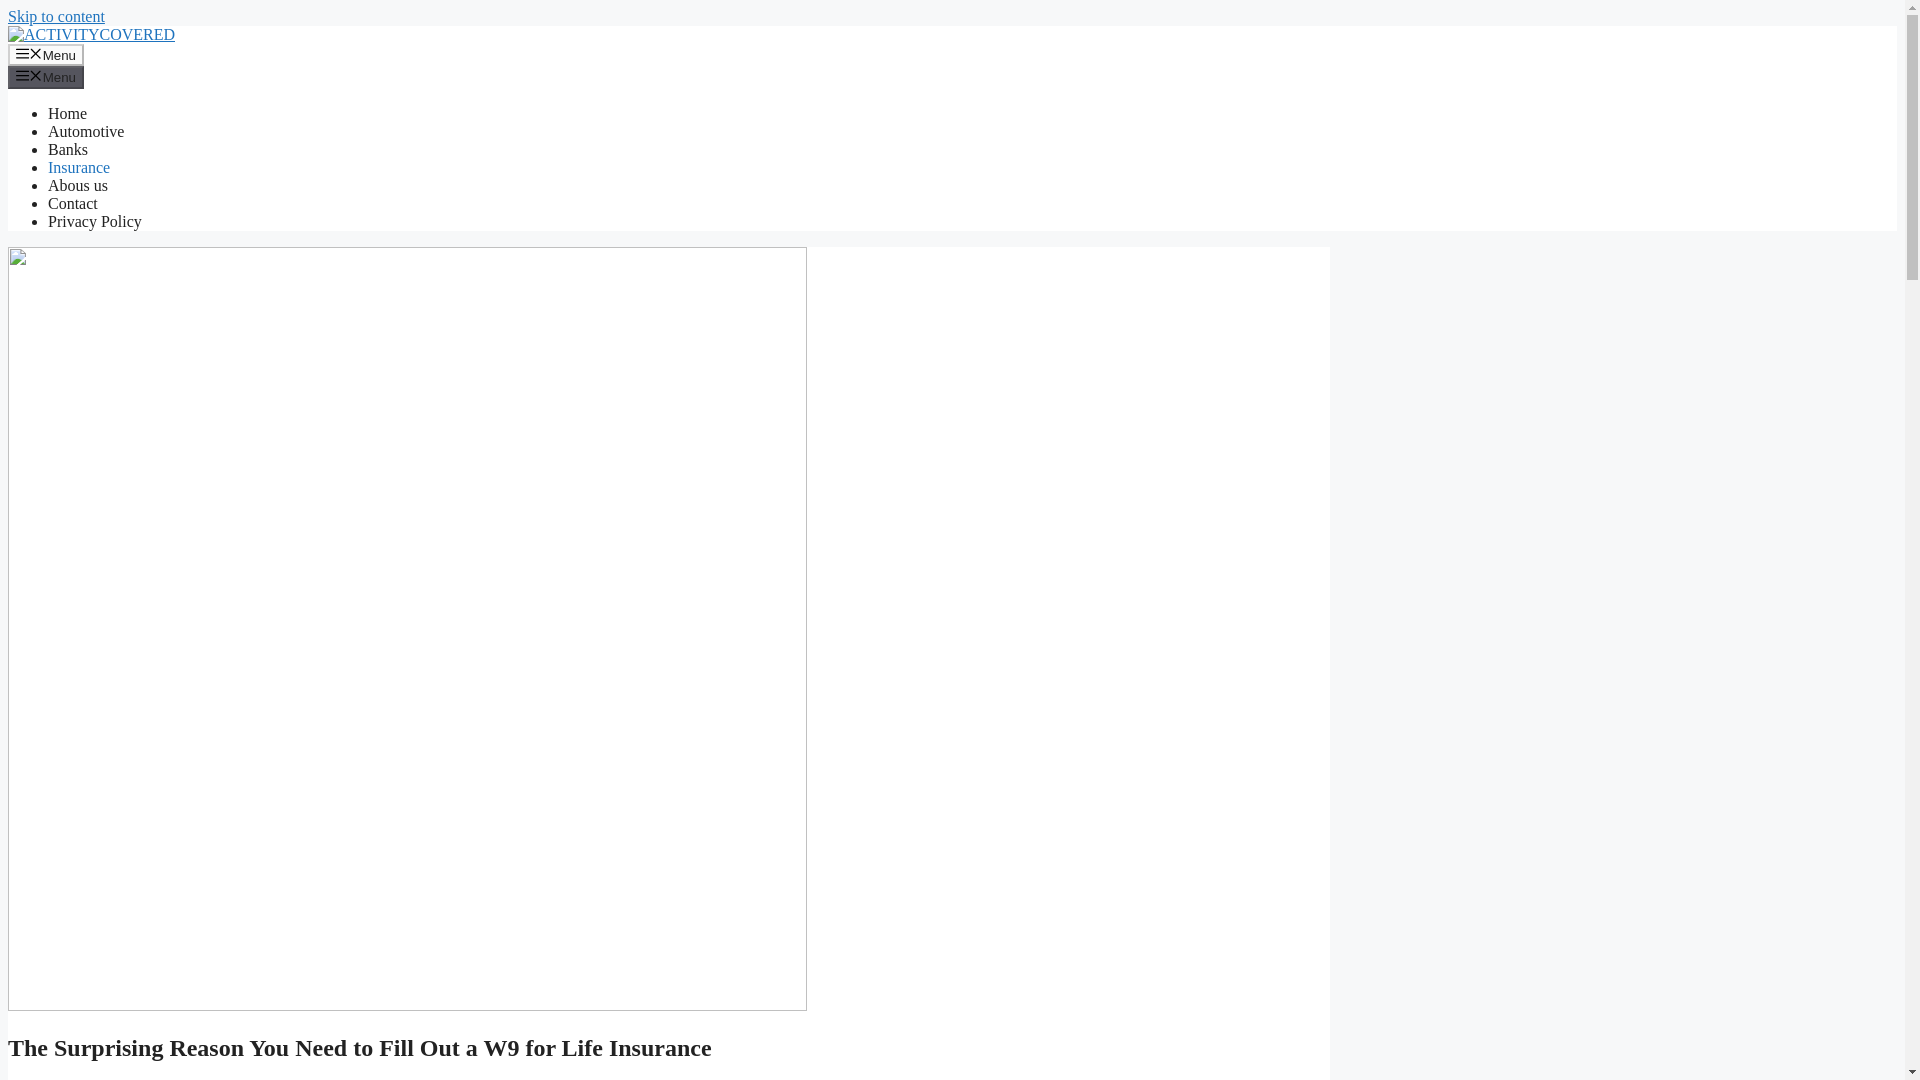 The image size is (1920, 1080). Describe the element at coordinates (86, 132) in the screenshot. I see `Automotive` at that location.